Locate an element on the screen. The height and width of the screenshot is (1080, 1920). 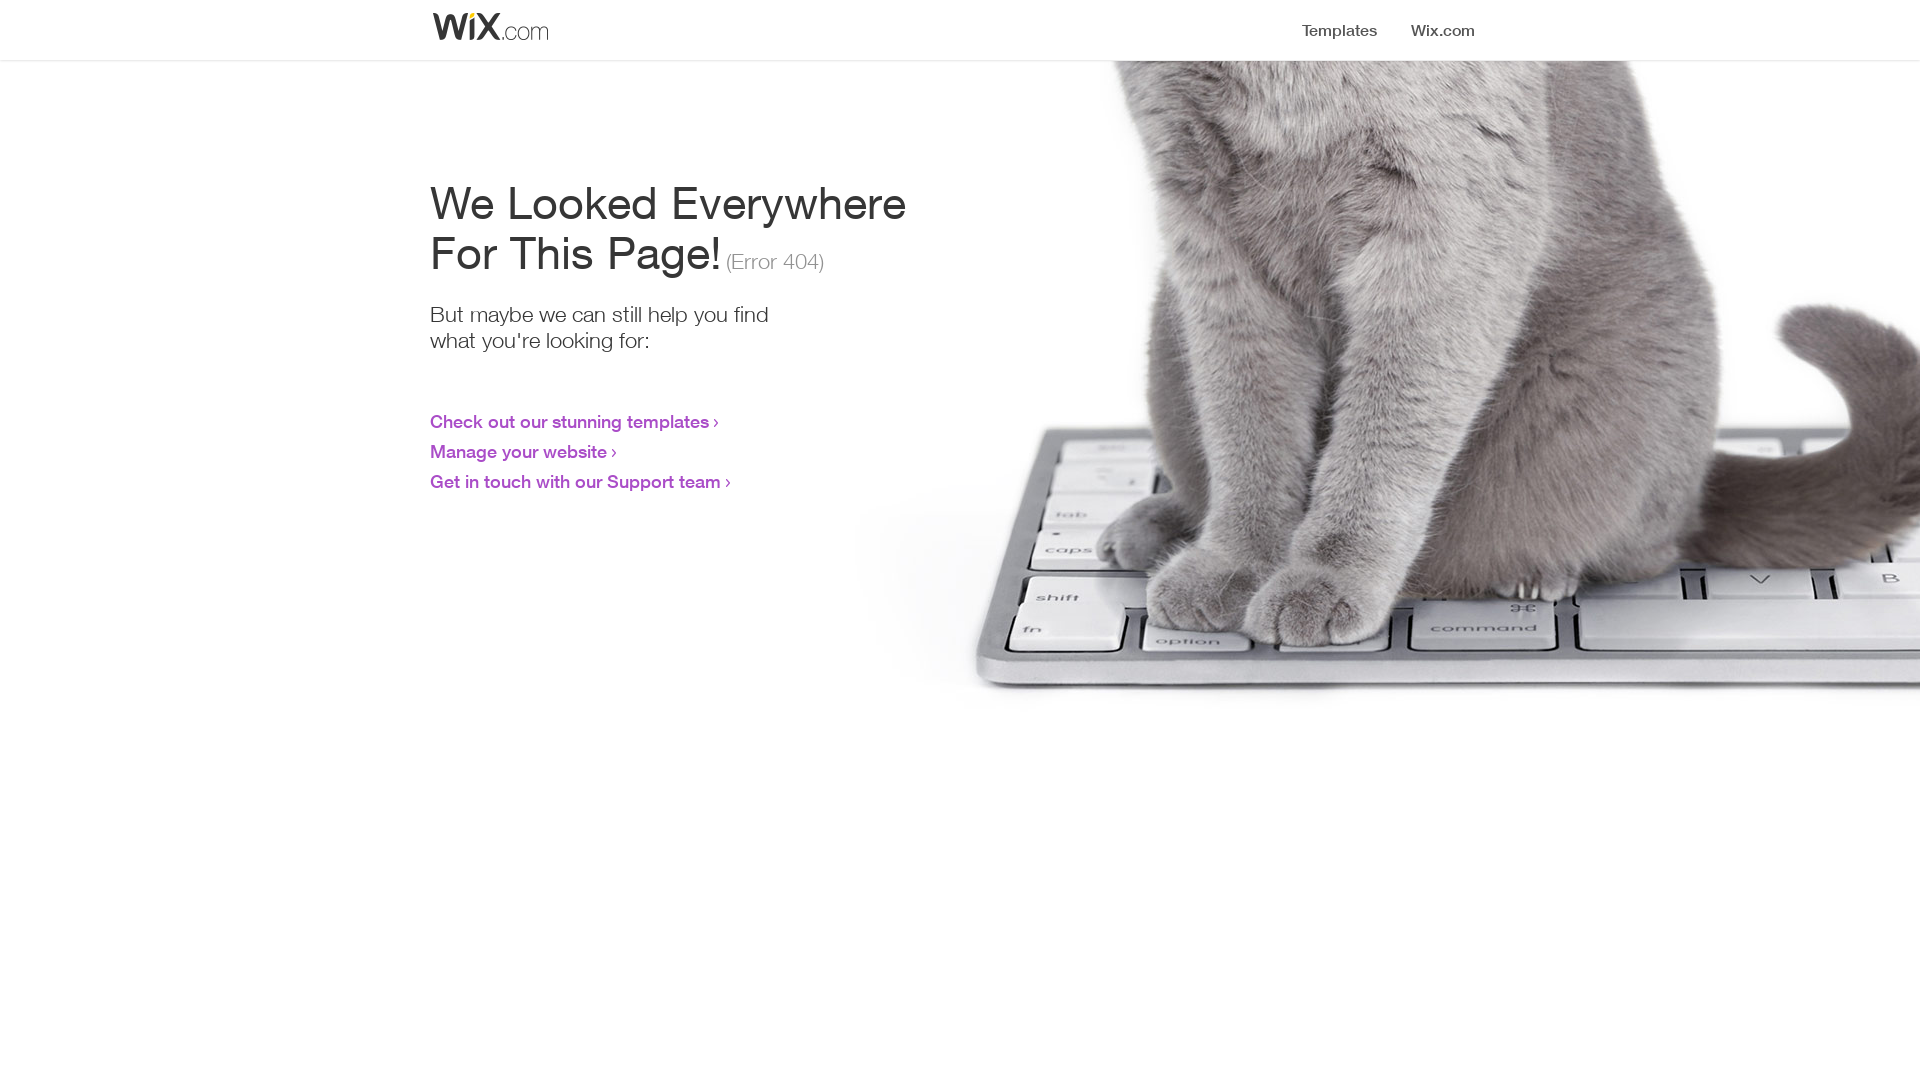
Manage your website is located at coordinates (518, 451).